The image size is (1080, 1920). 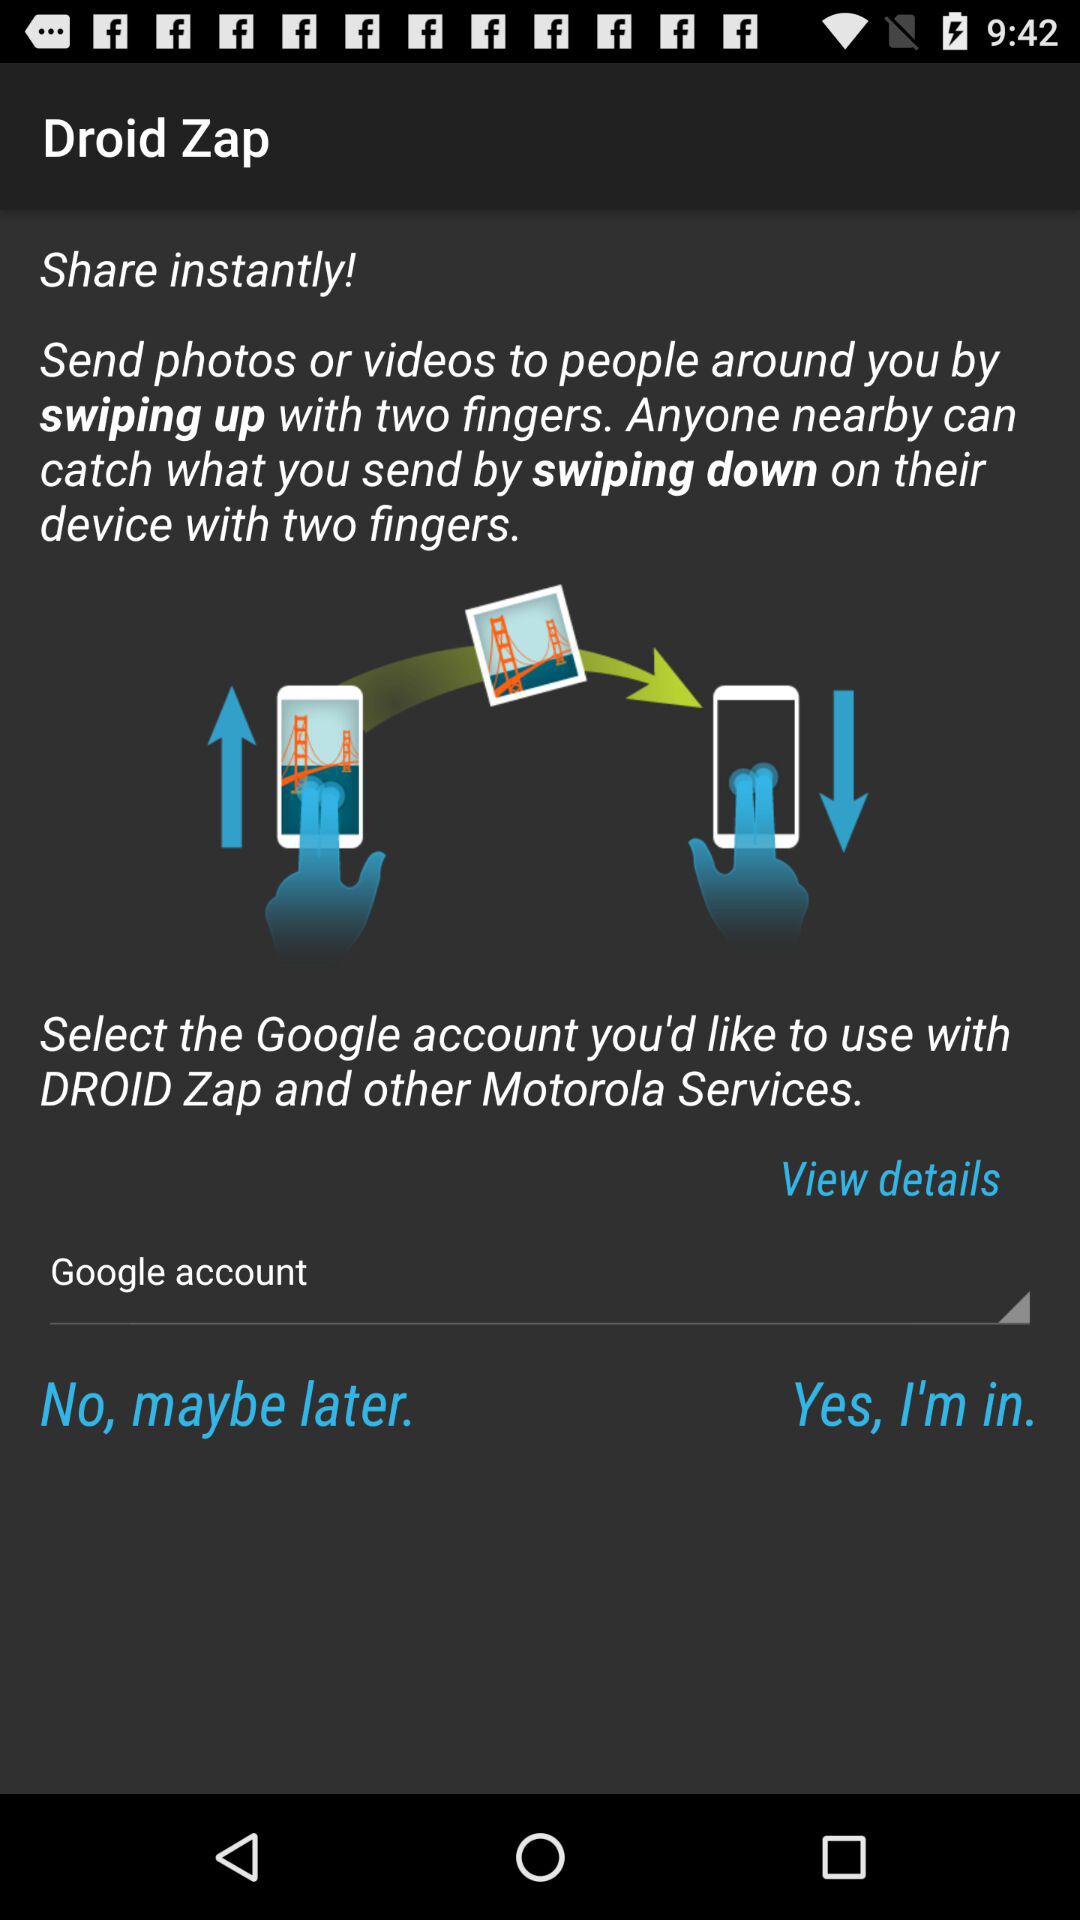 I want to click on flip to no, maybe later. icon, so click(x=228, y=1402).